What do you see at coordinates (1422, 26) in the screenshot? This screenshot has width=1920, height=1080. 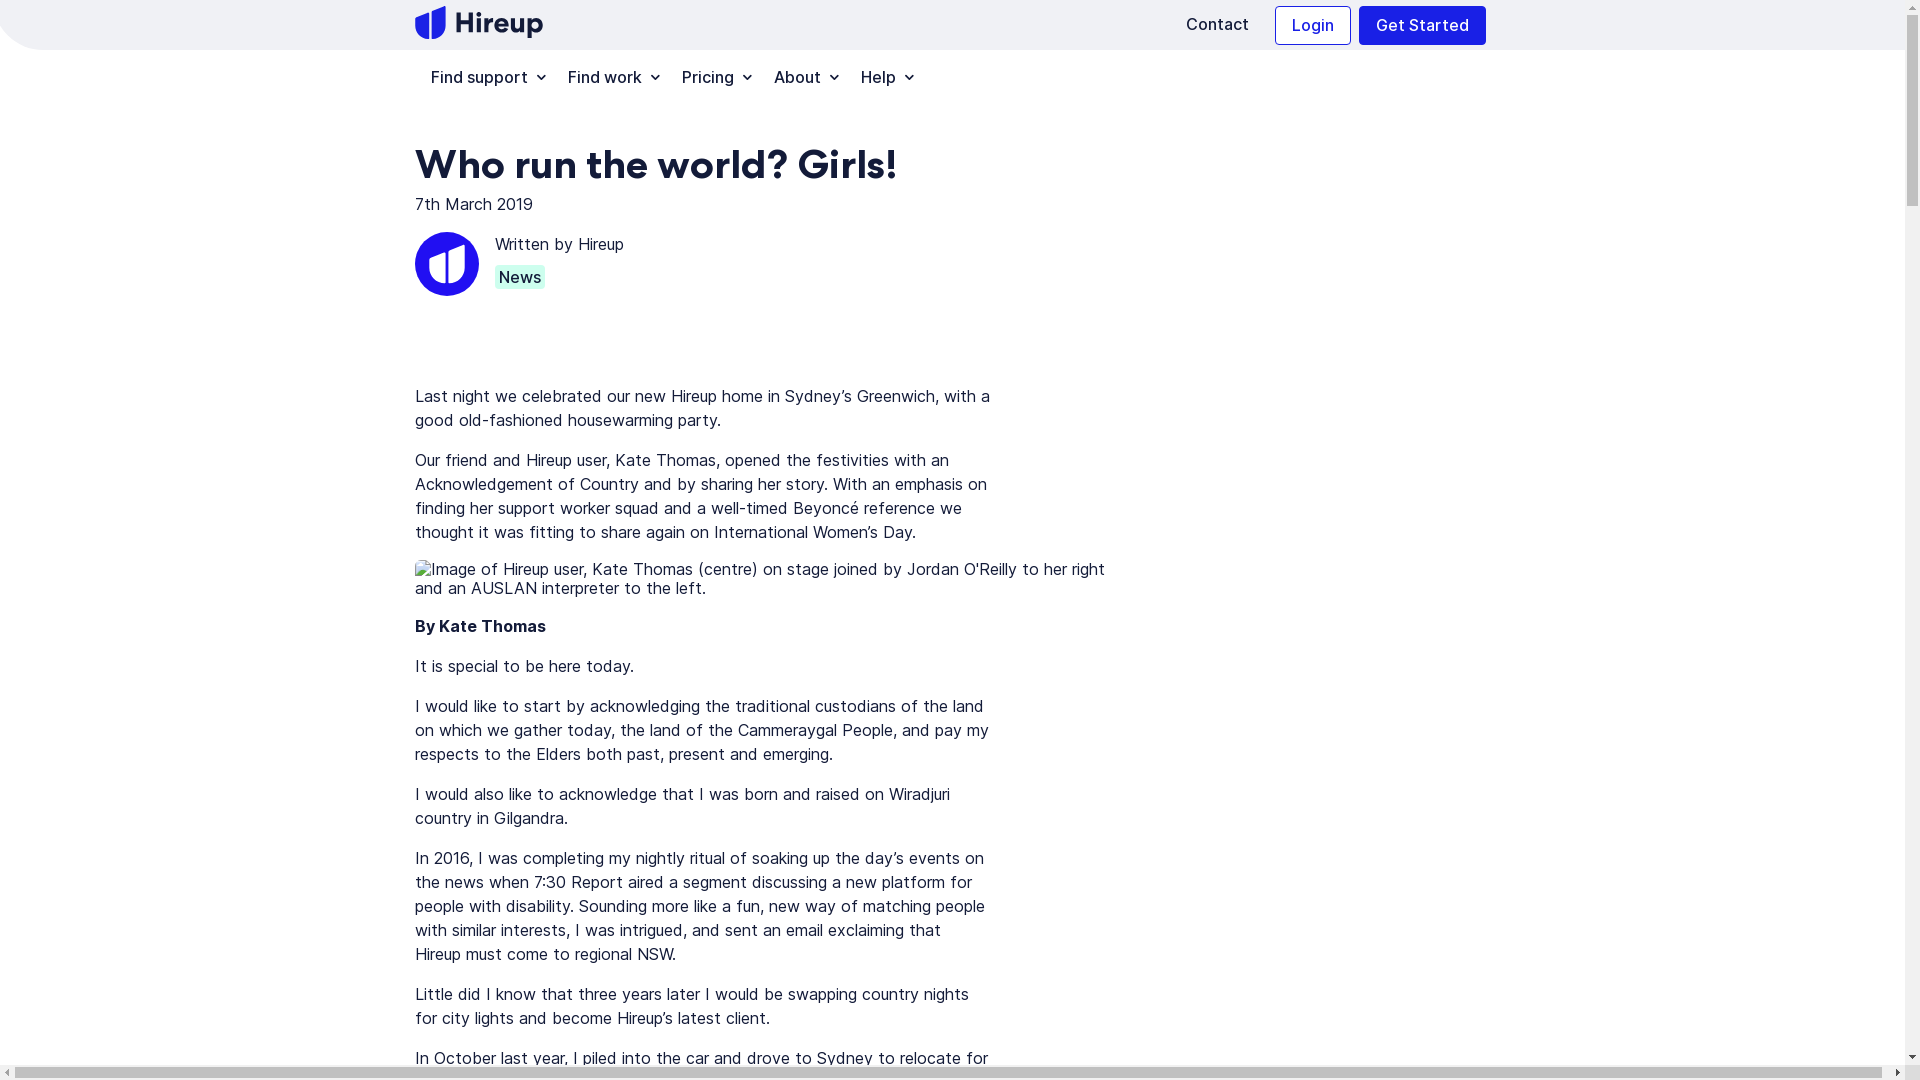 I see `Get Started` at bounding box center [1422, 26].